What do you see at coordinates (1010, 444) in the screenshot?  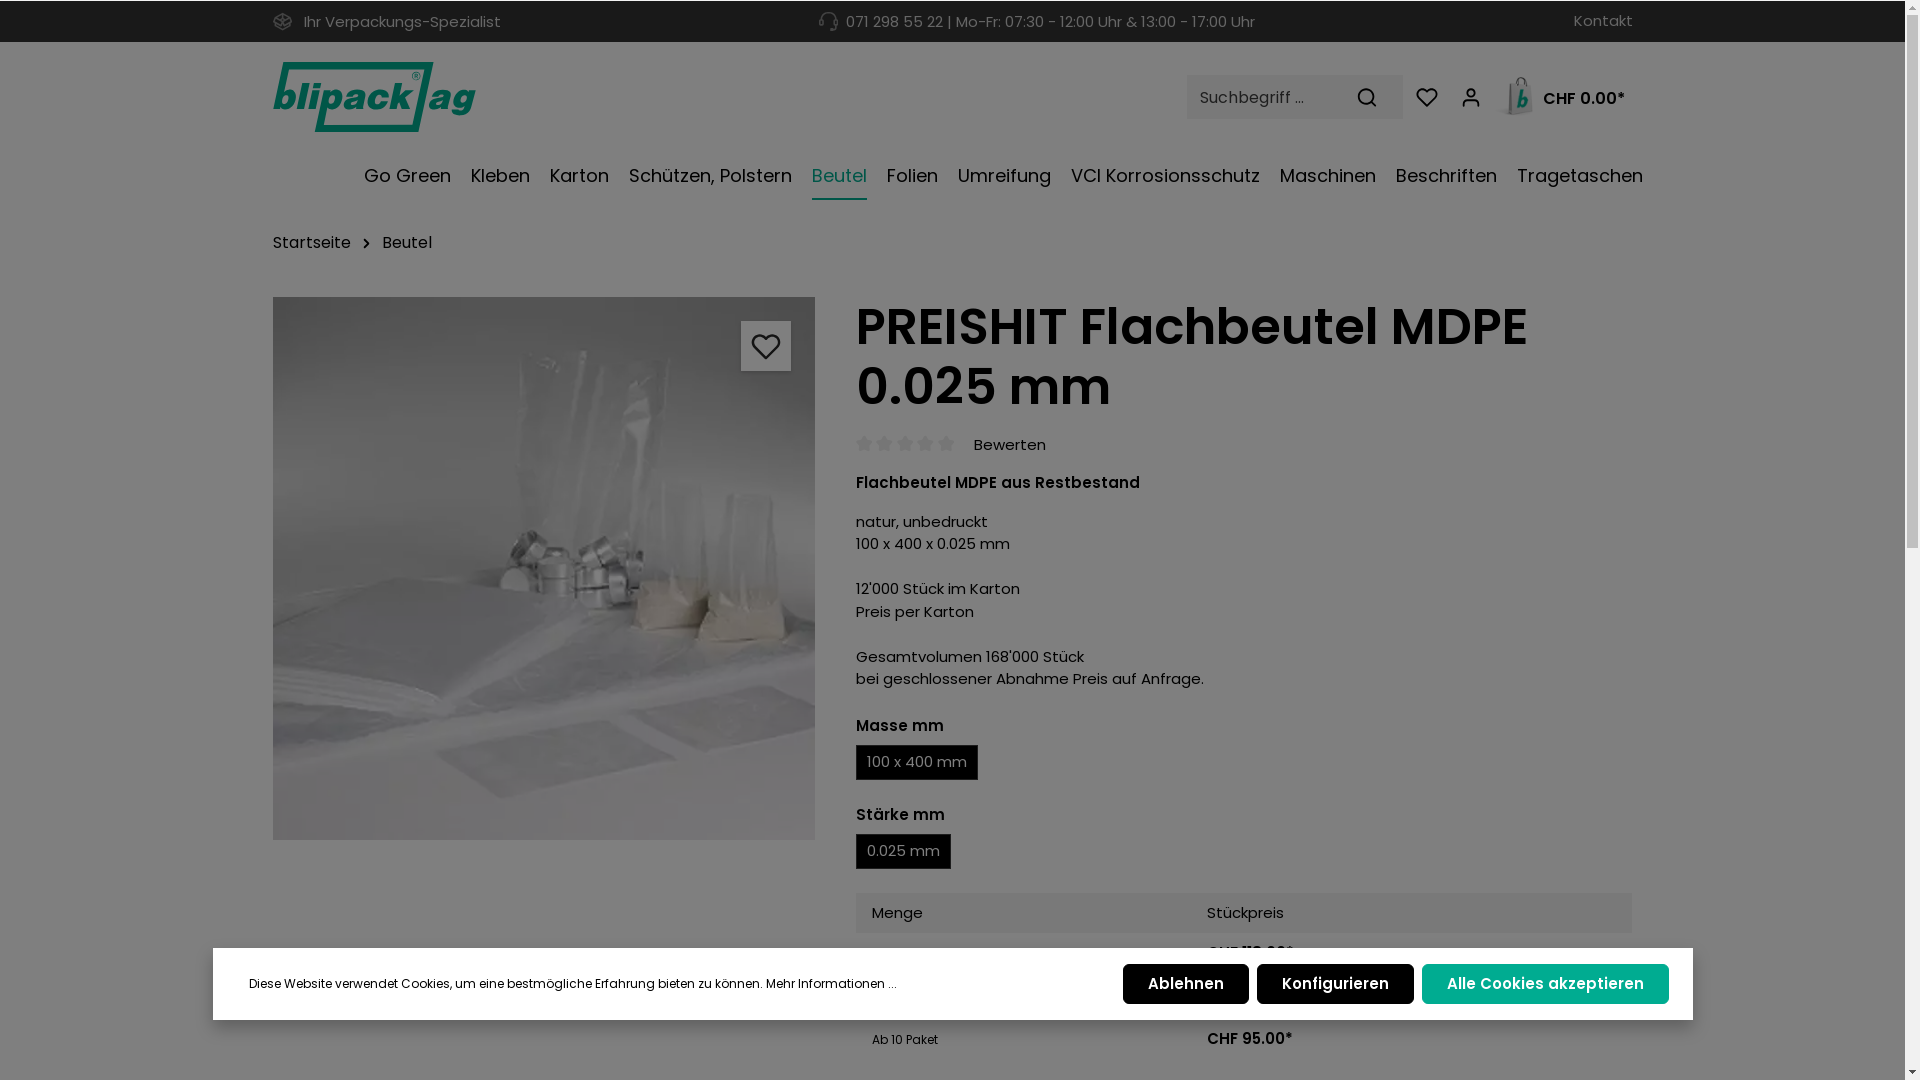 I see `Bewerten` at bounding box center [1010, 444].